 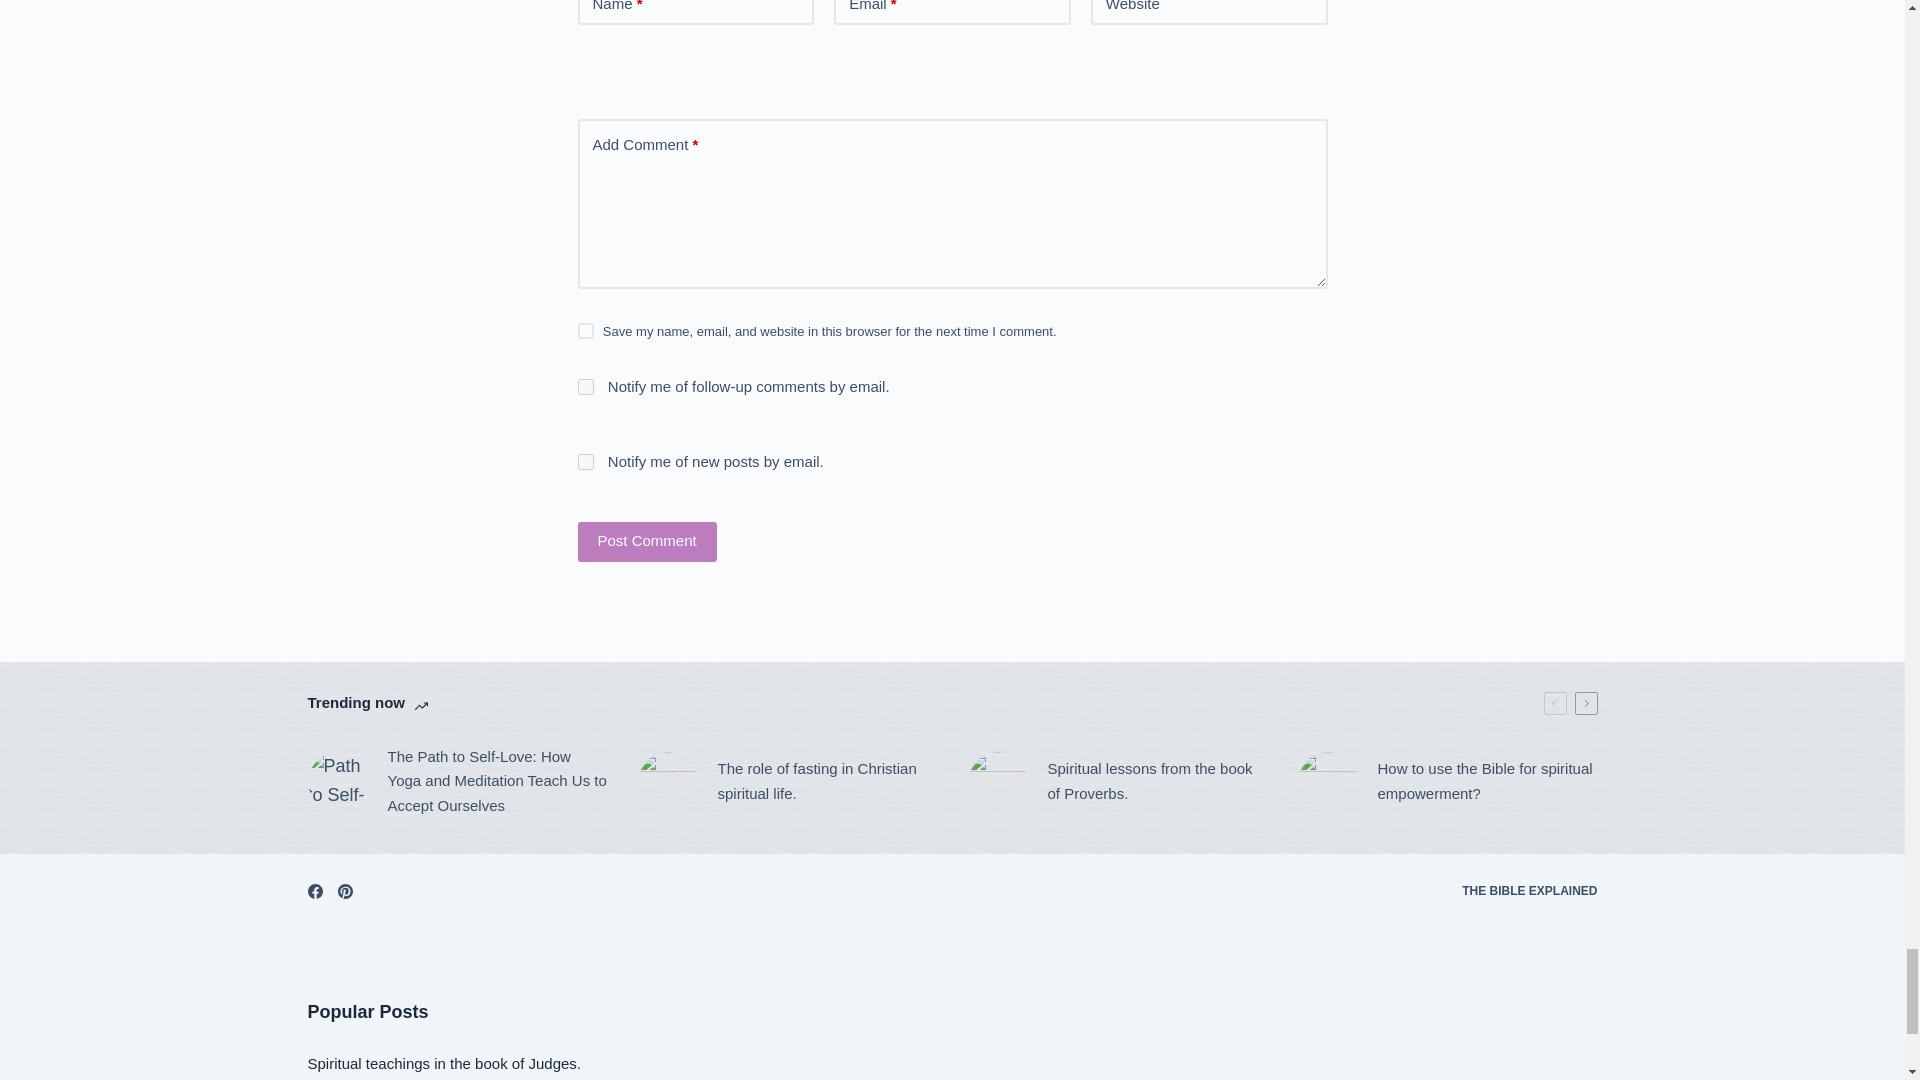 What do you see at coordinates (585, 461) in the screenshot?
I see `subscribe` at bounding box center [585, 461].